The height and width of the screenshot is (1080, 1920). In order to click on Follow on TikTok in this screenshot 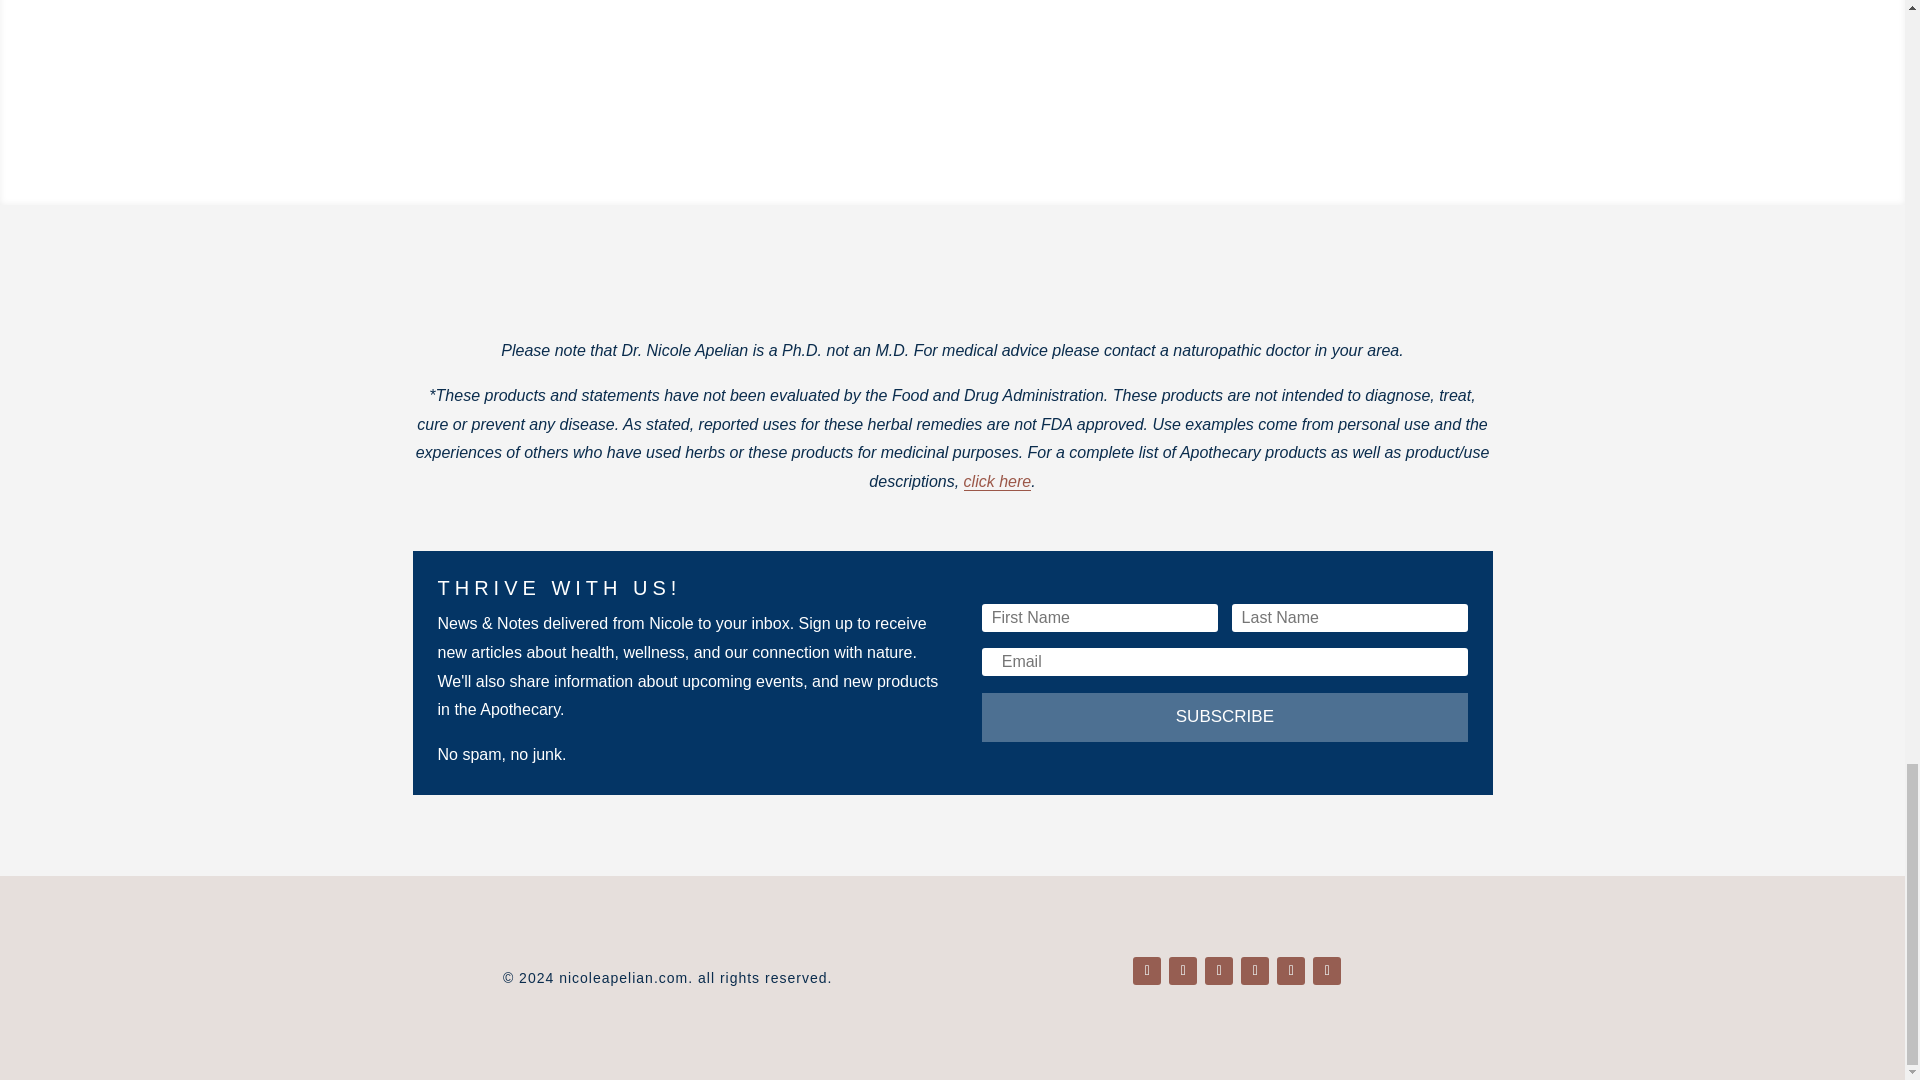, I will do `click(1326, 970)`.